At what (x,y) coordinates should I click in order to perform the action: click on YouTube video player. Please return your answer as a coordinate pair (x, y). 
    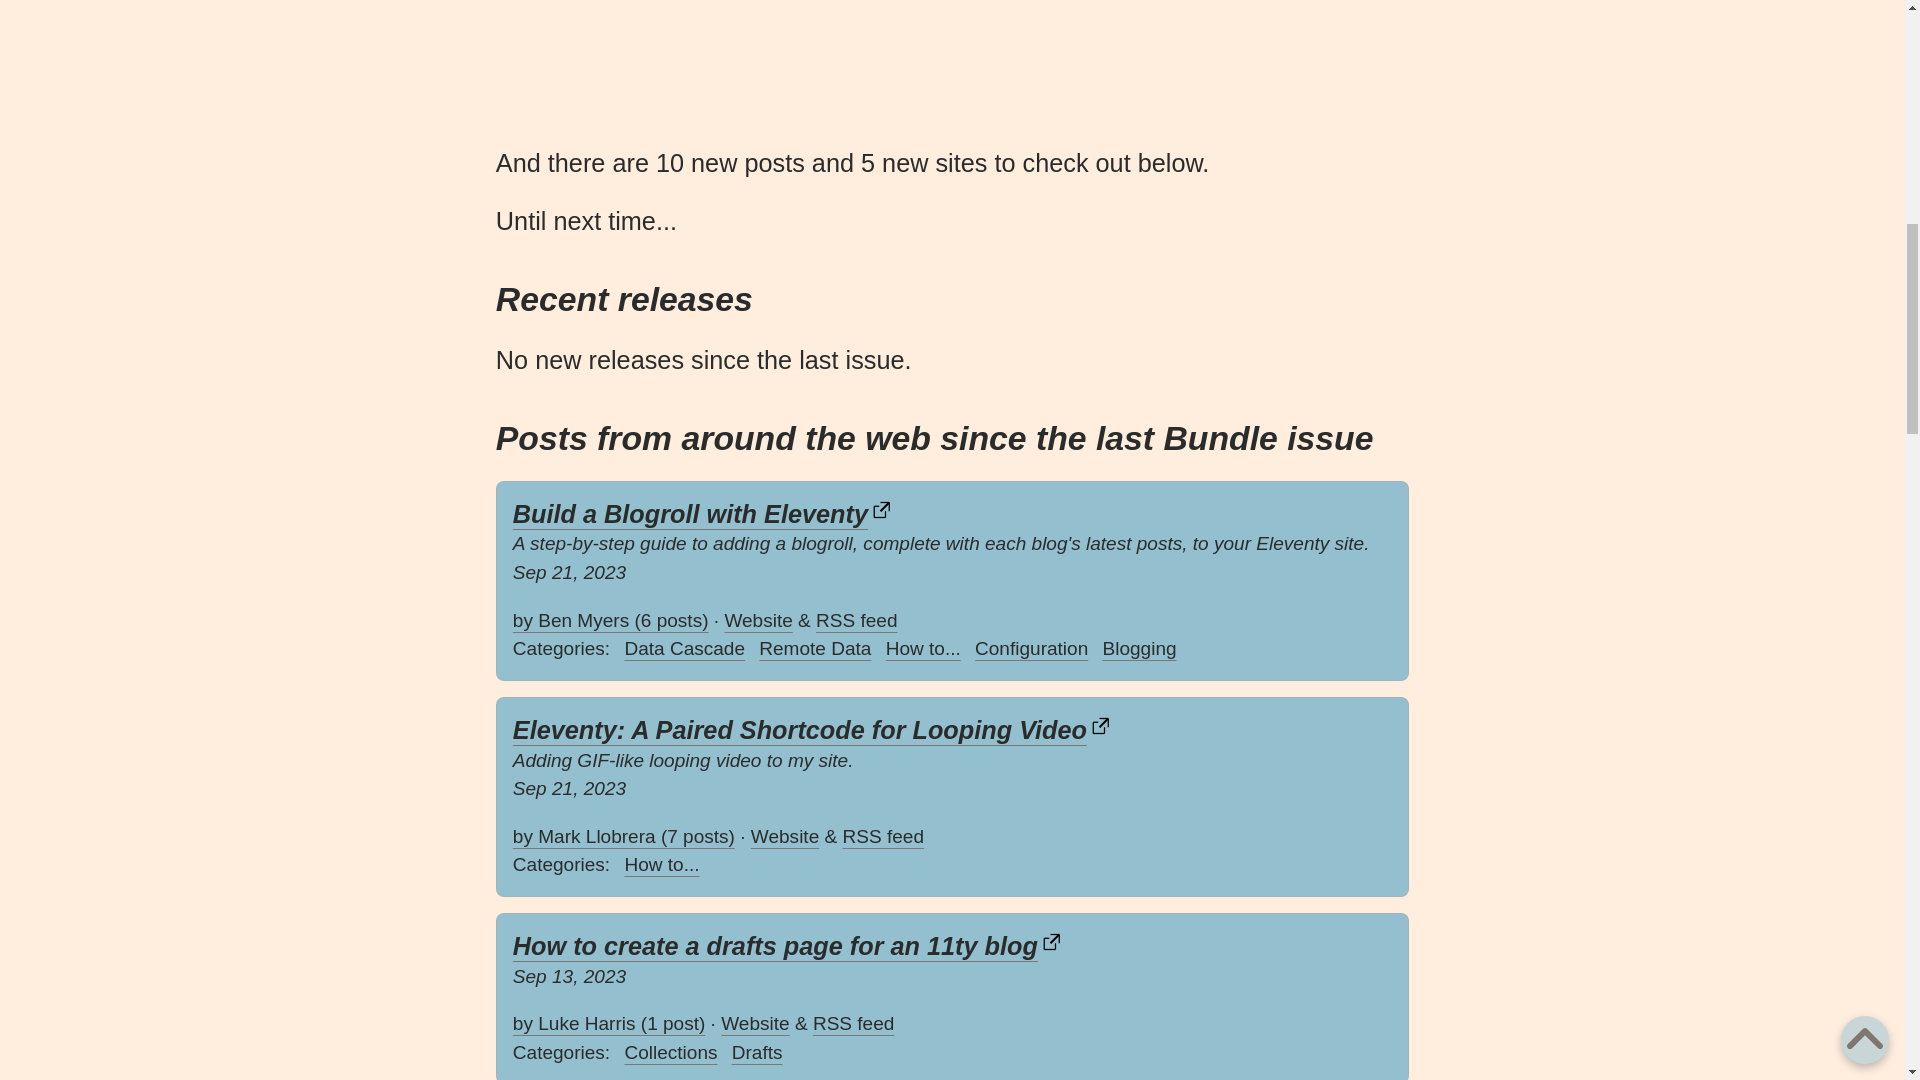
    Looking at the image, I should click on (646, 58).